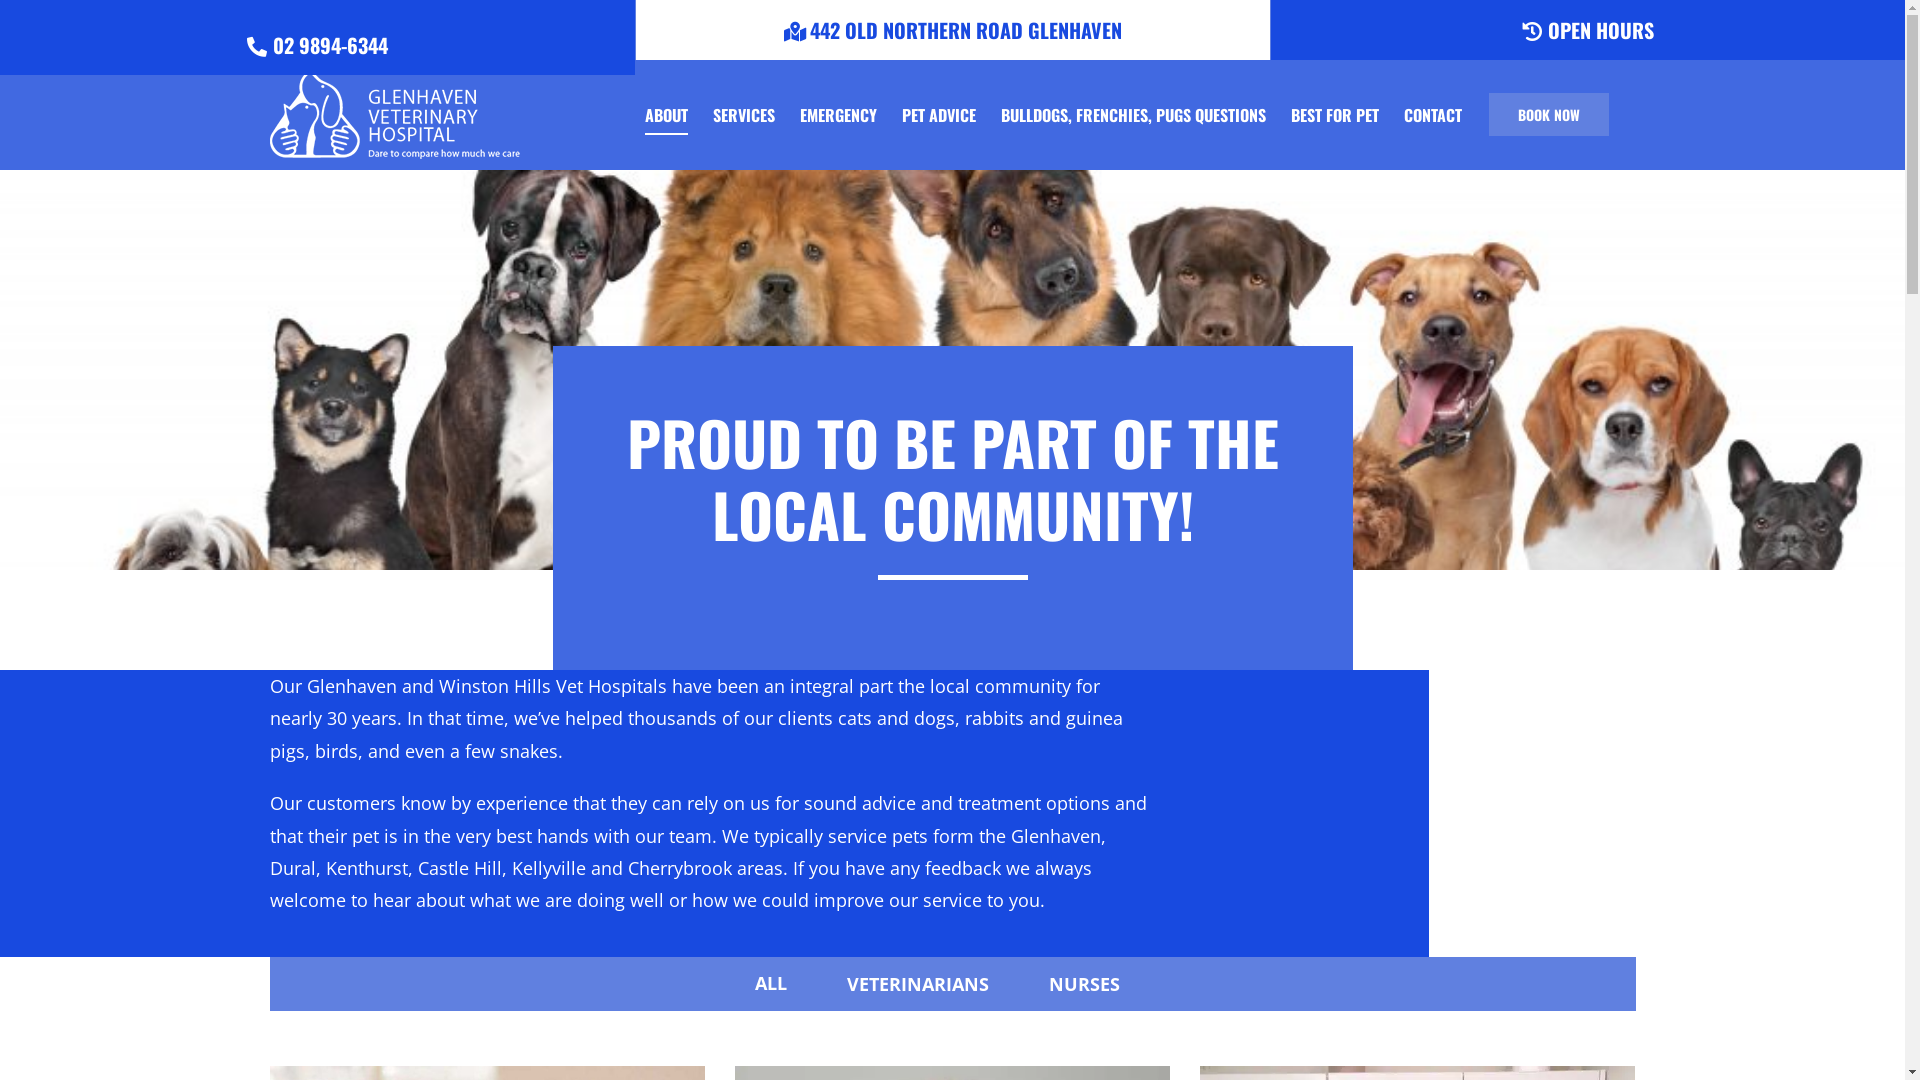 The image size is (1920, 1080). What do you see at coordinates (1084, 984) in the screenshot?
I see `NURSES` at bounding box center [1084, 984].